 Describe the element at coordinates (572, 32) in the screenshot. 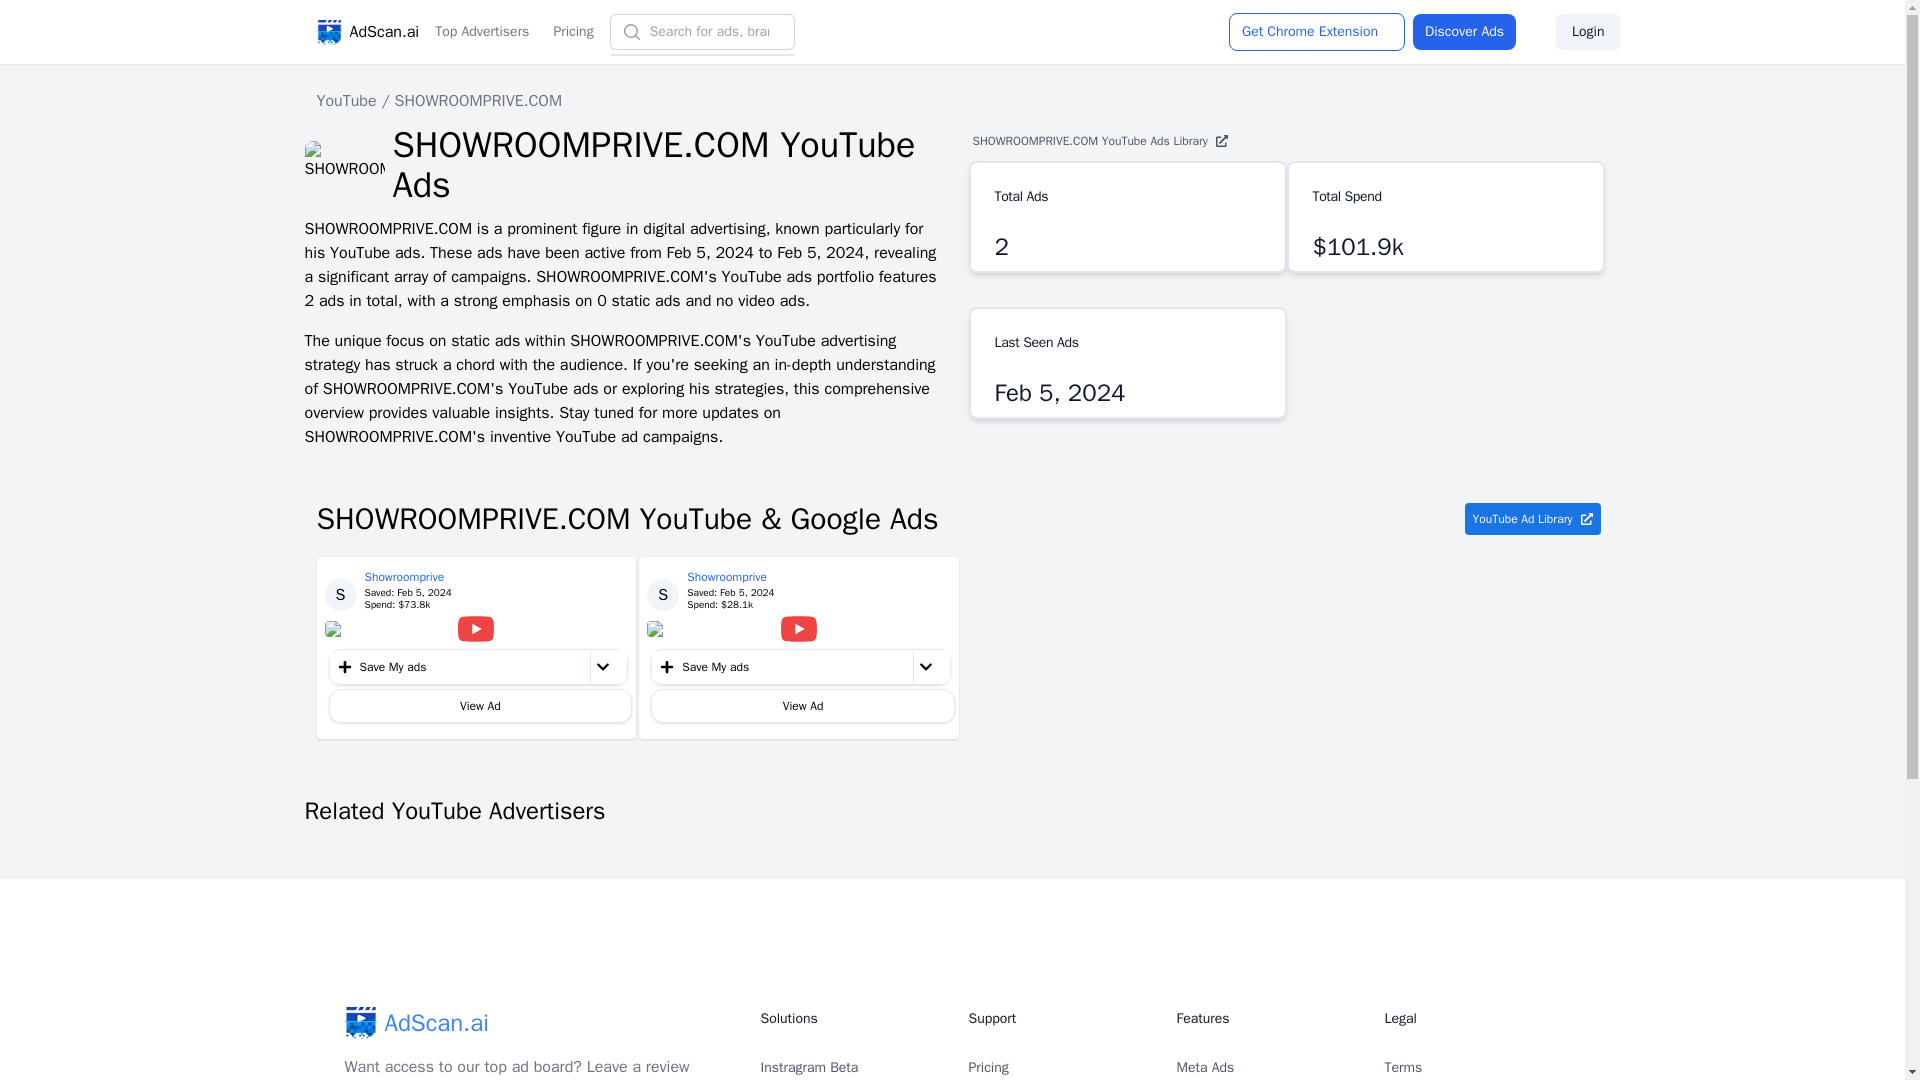

I see `Pricing` at that location.